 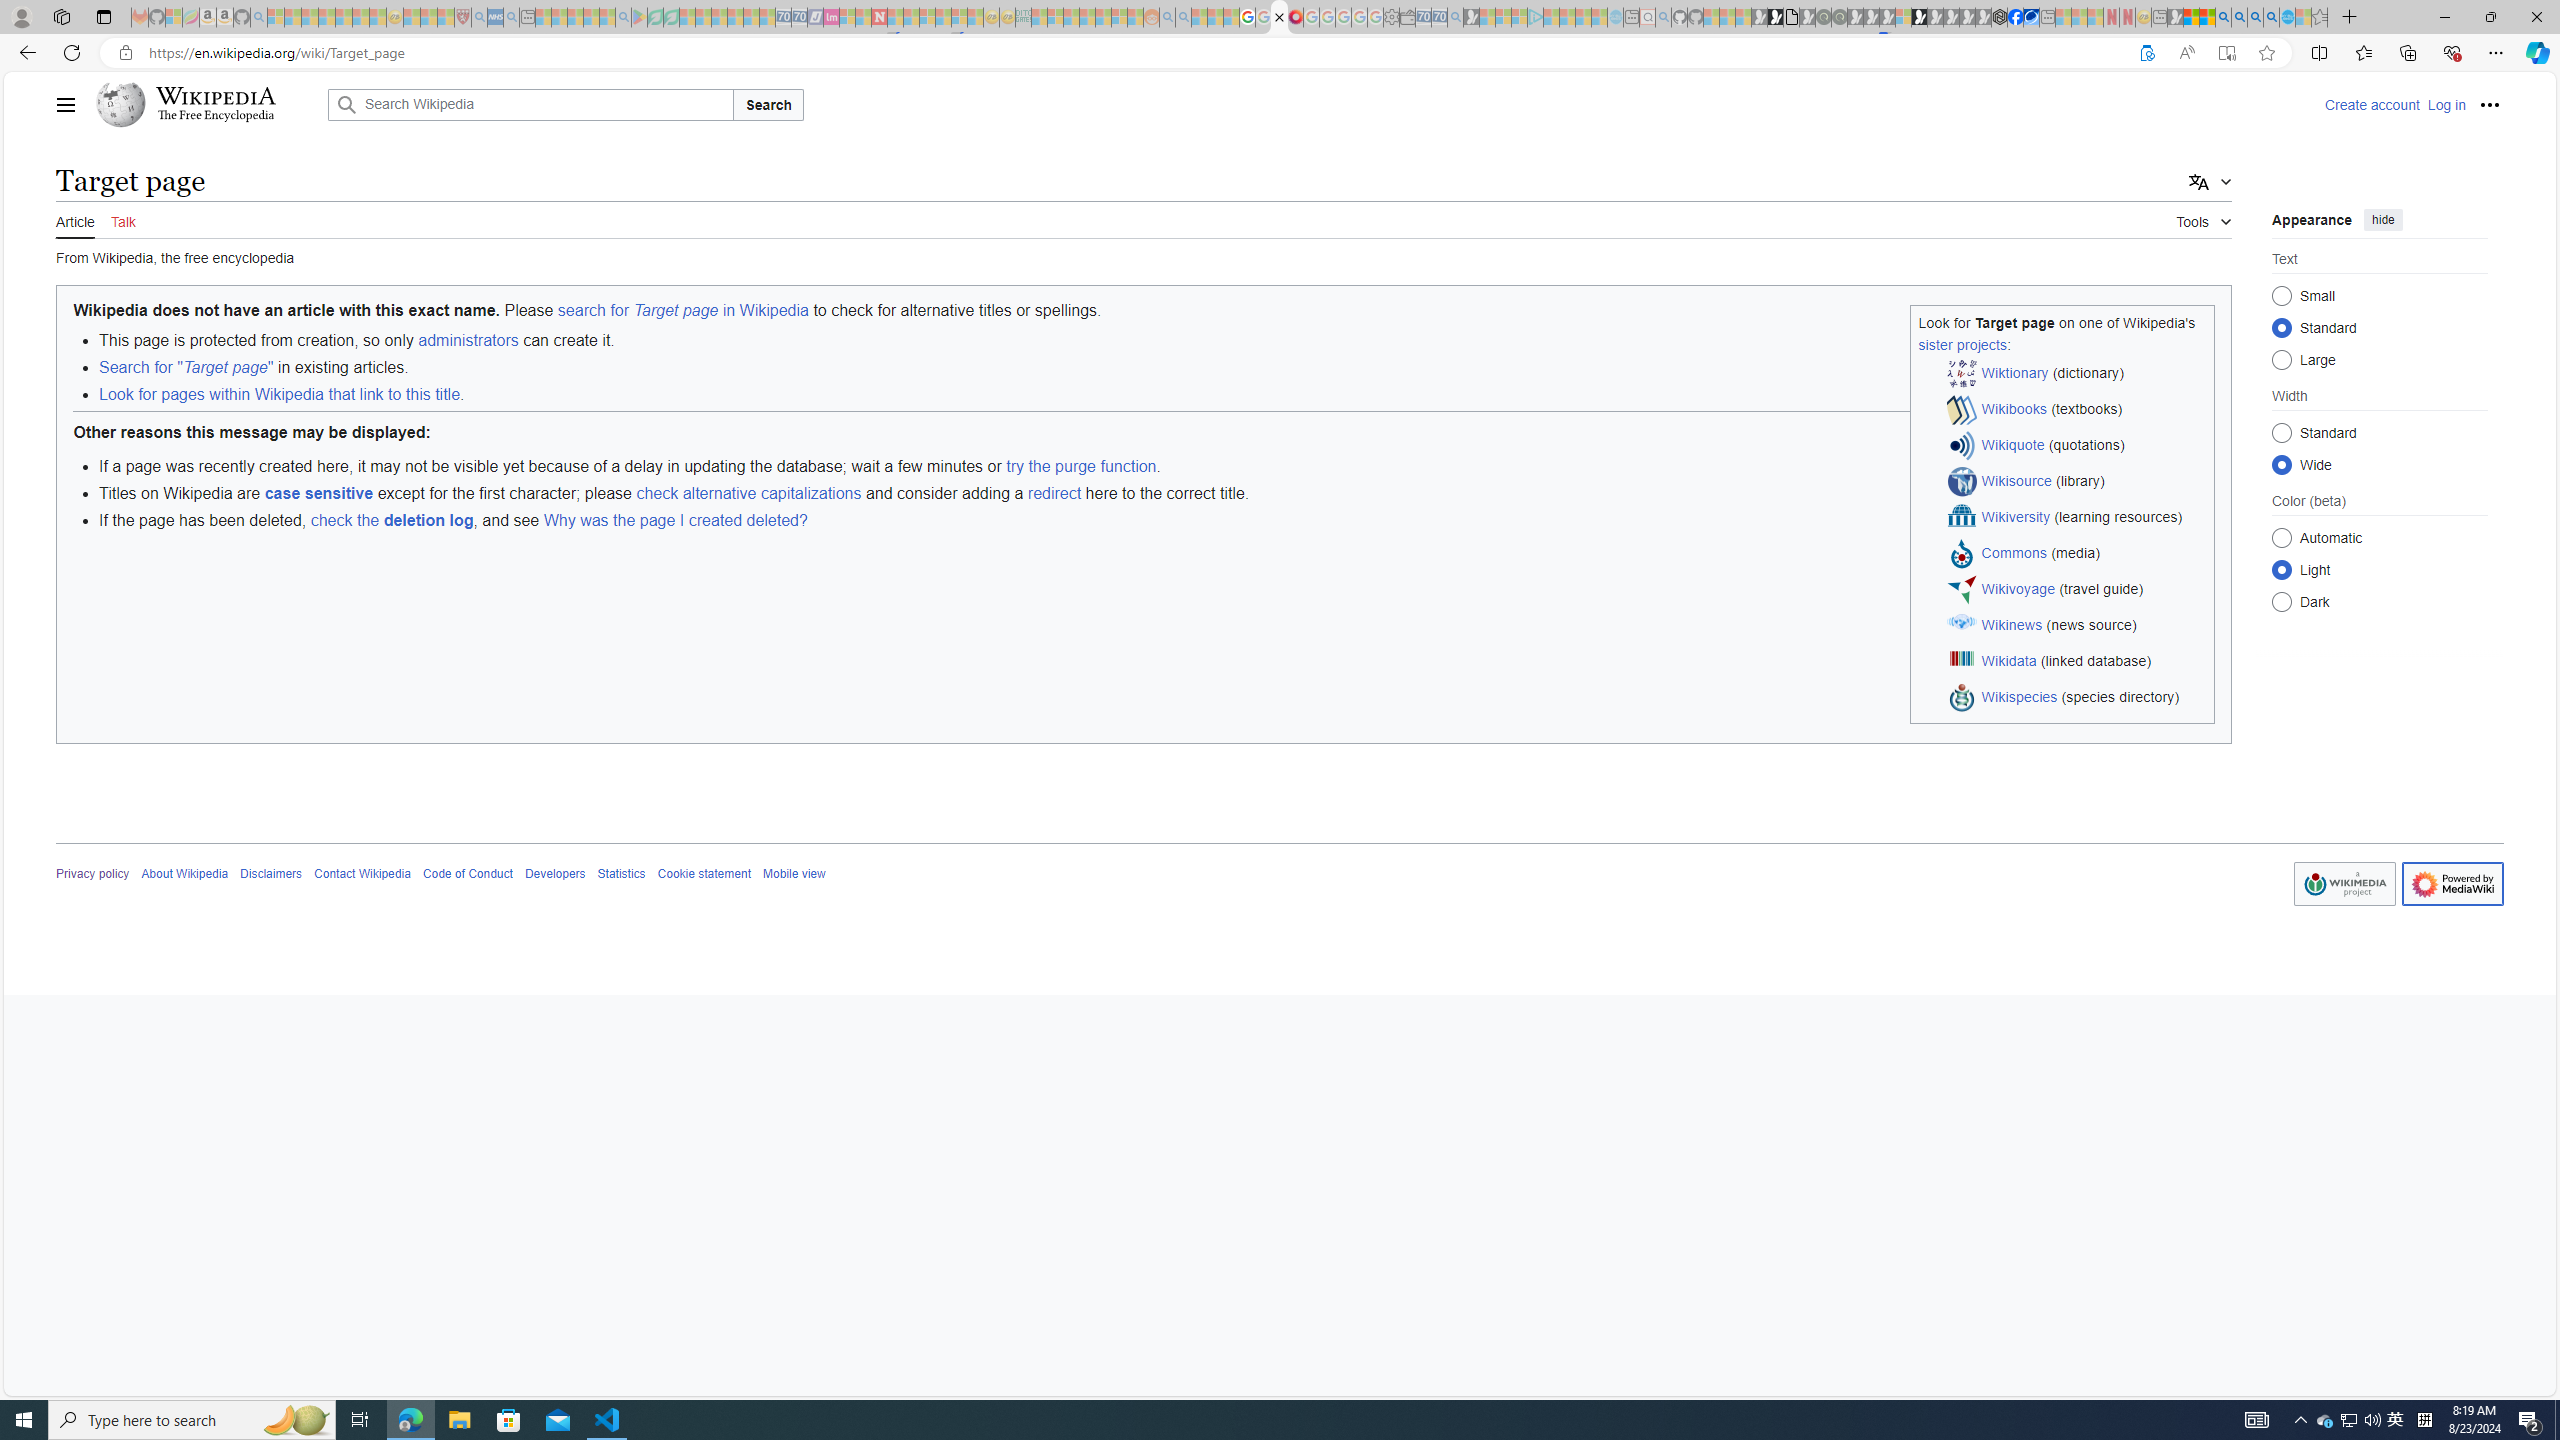 What do you see at coordinates (2077, 662) in the screenshot?
I see `Wikidata (linked database)` at bounding box center [2077, 662].